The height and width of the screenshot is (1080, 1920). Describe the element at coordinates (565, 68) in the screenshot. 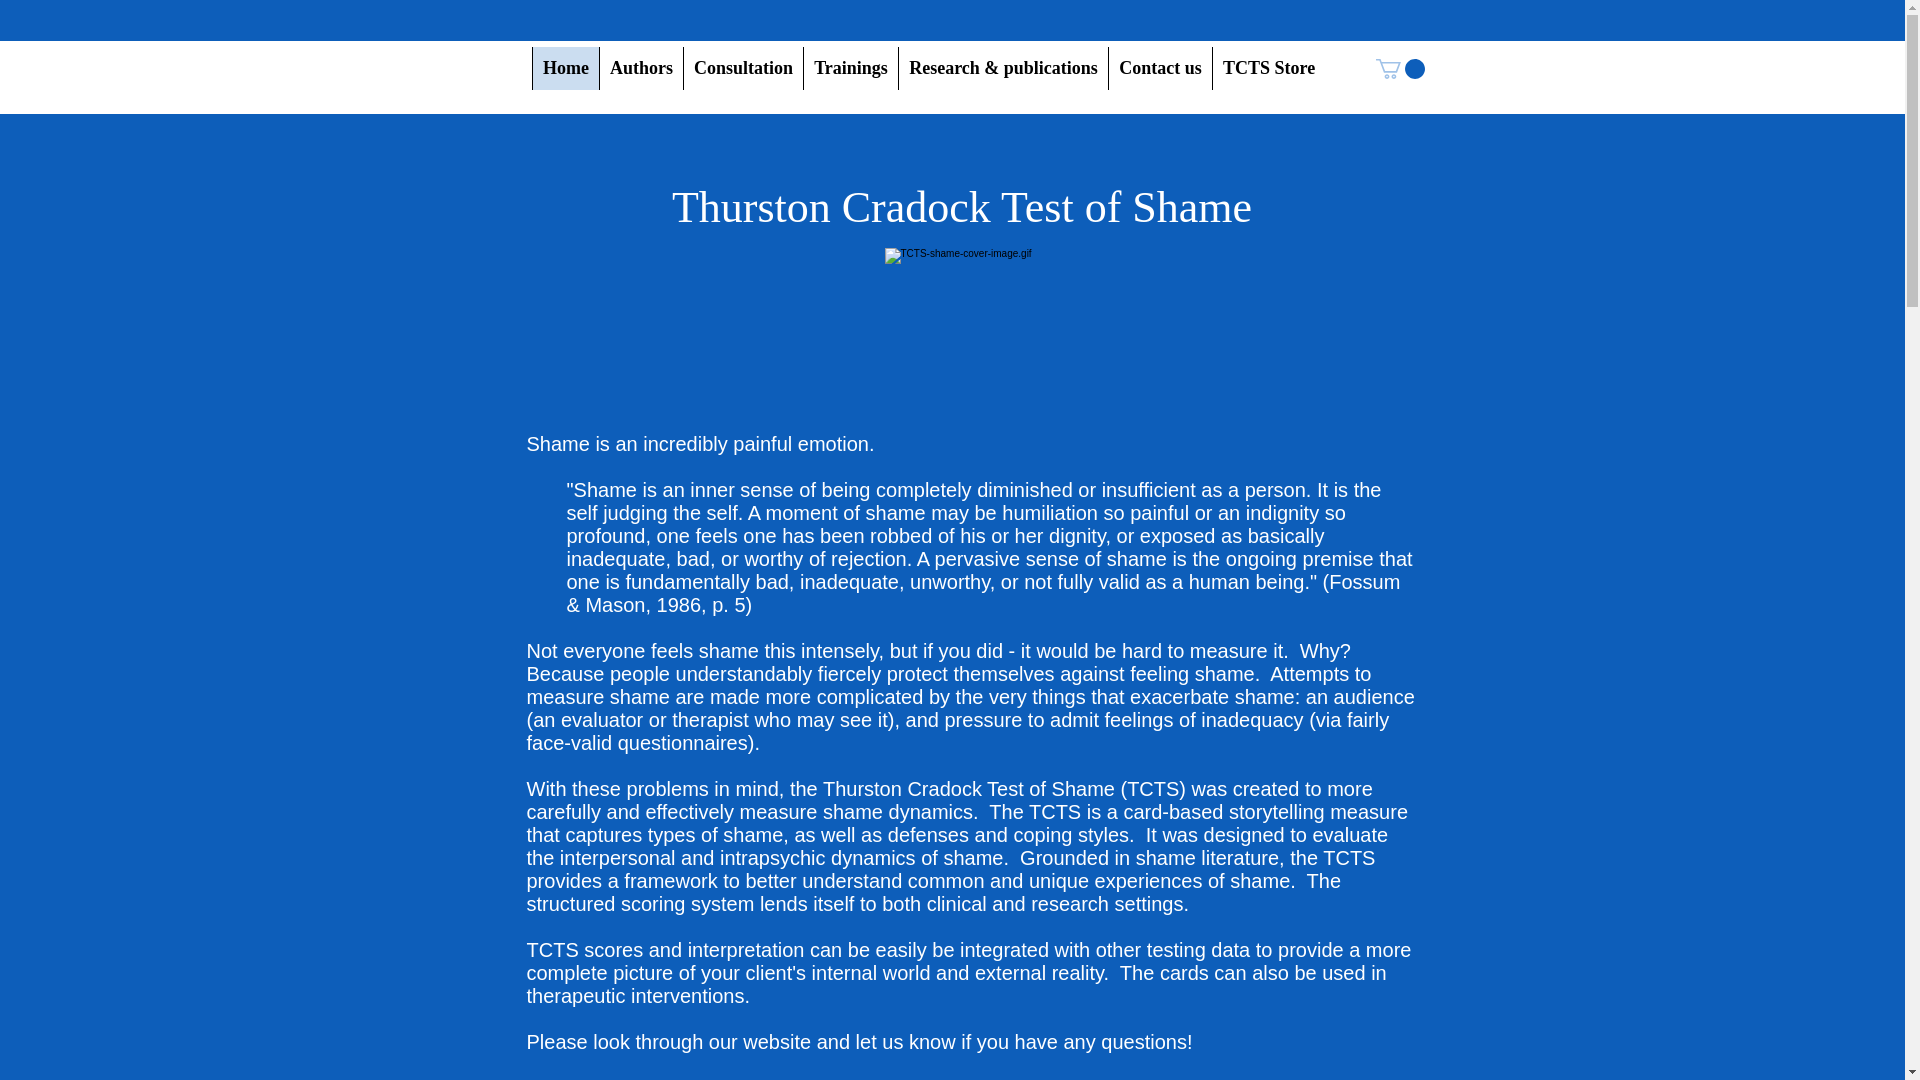

I see `Home` at that location.